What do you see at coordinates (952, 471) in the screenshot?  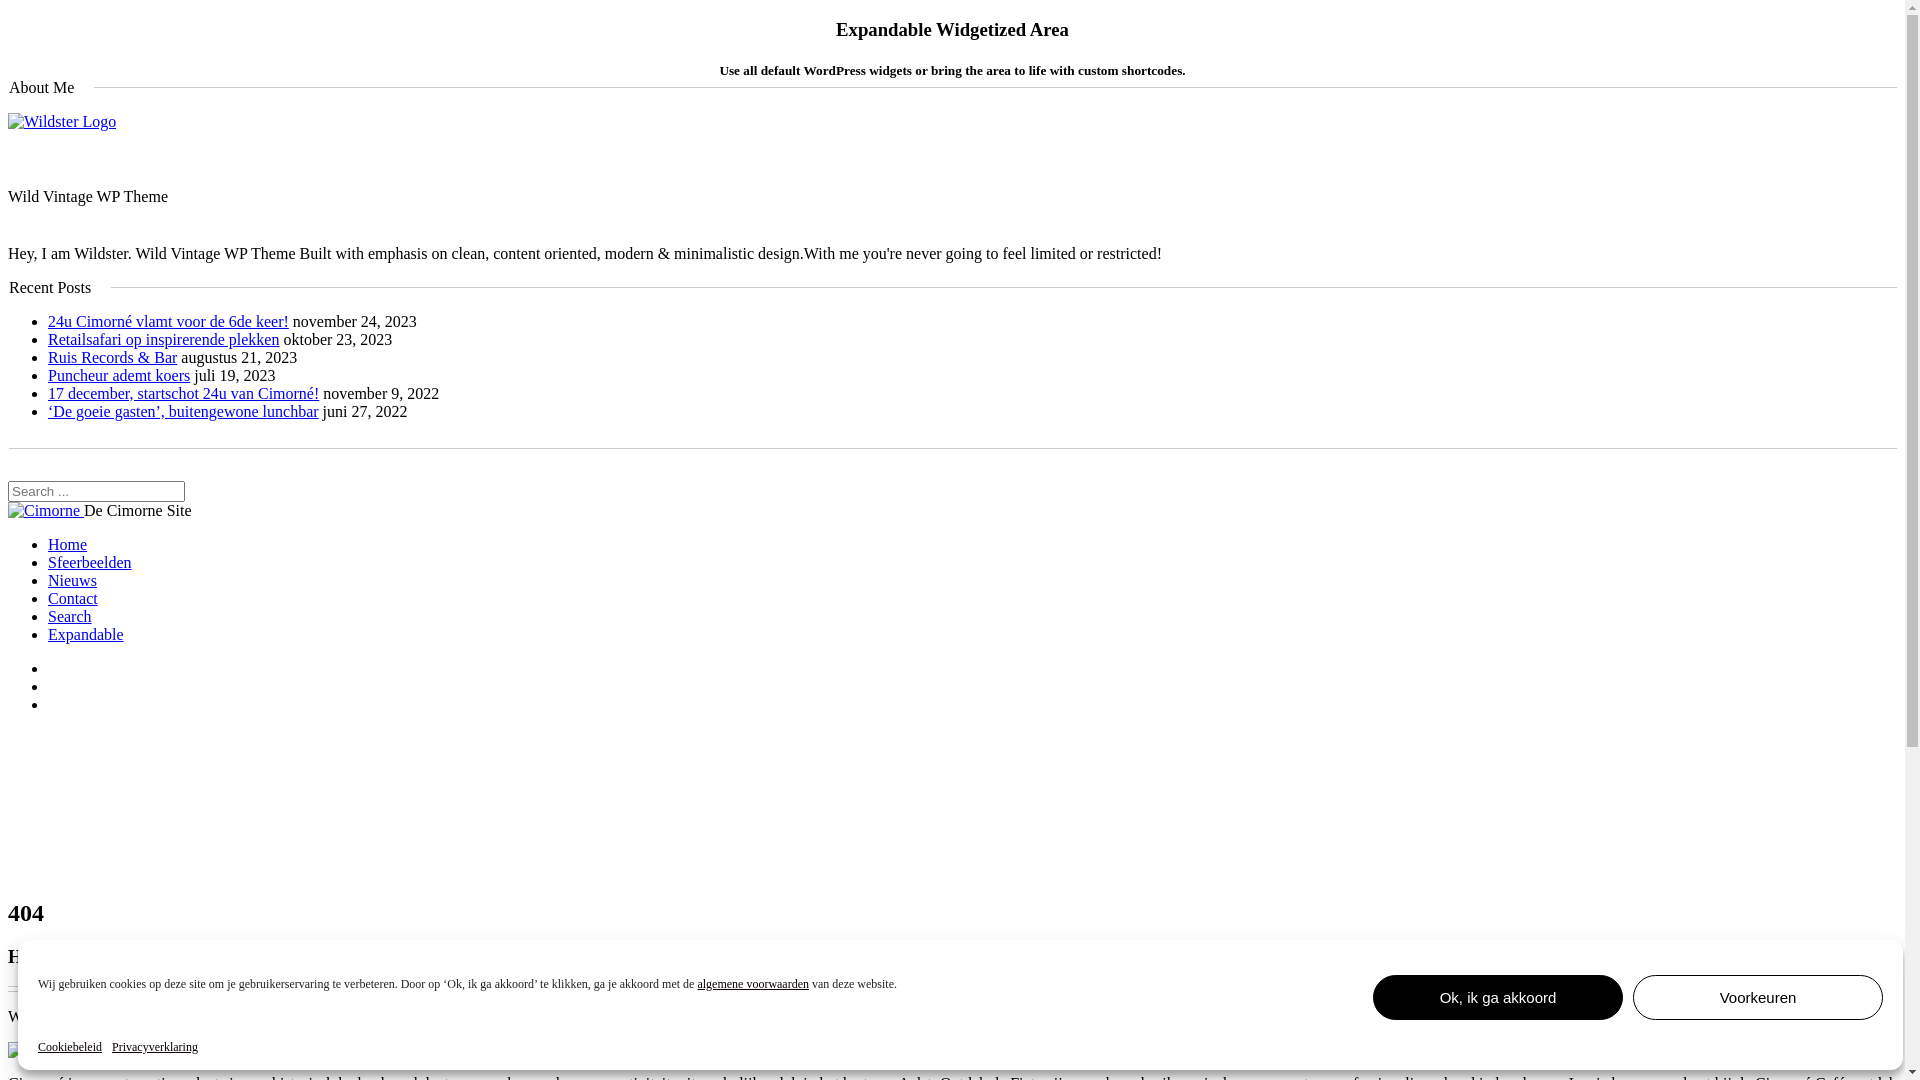 I see `Behance` at bounding box center [952, 471].